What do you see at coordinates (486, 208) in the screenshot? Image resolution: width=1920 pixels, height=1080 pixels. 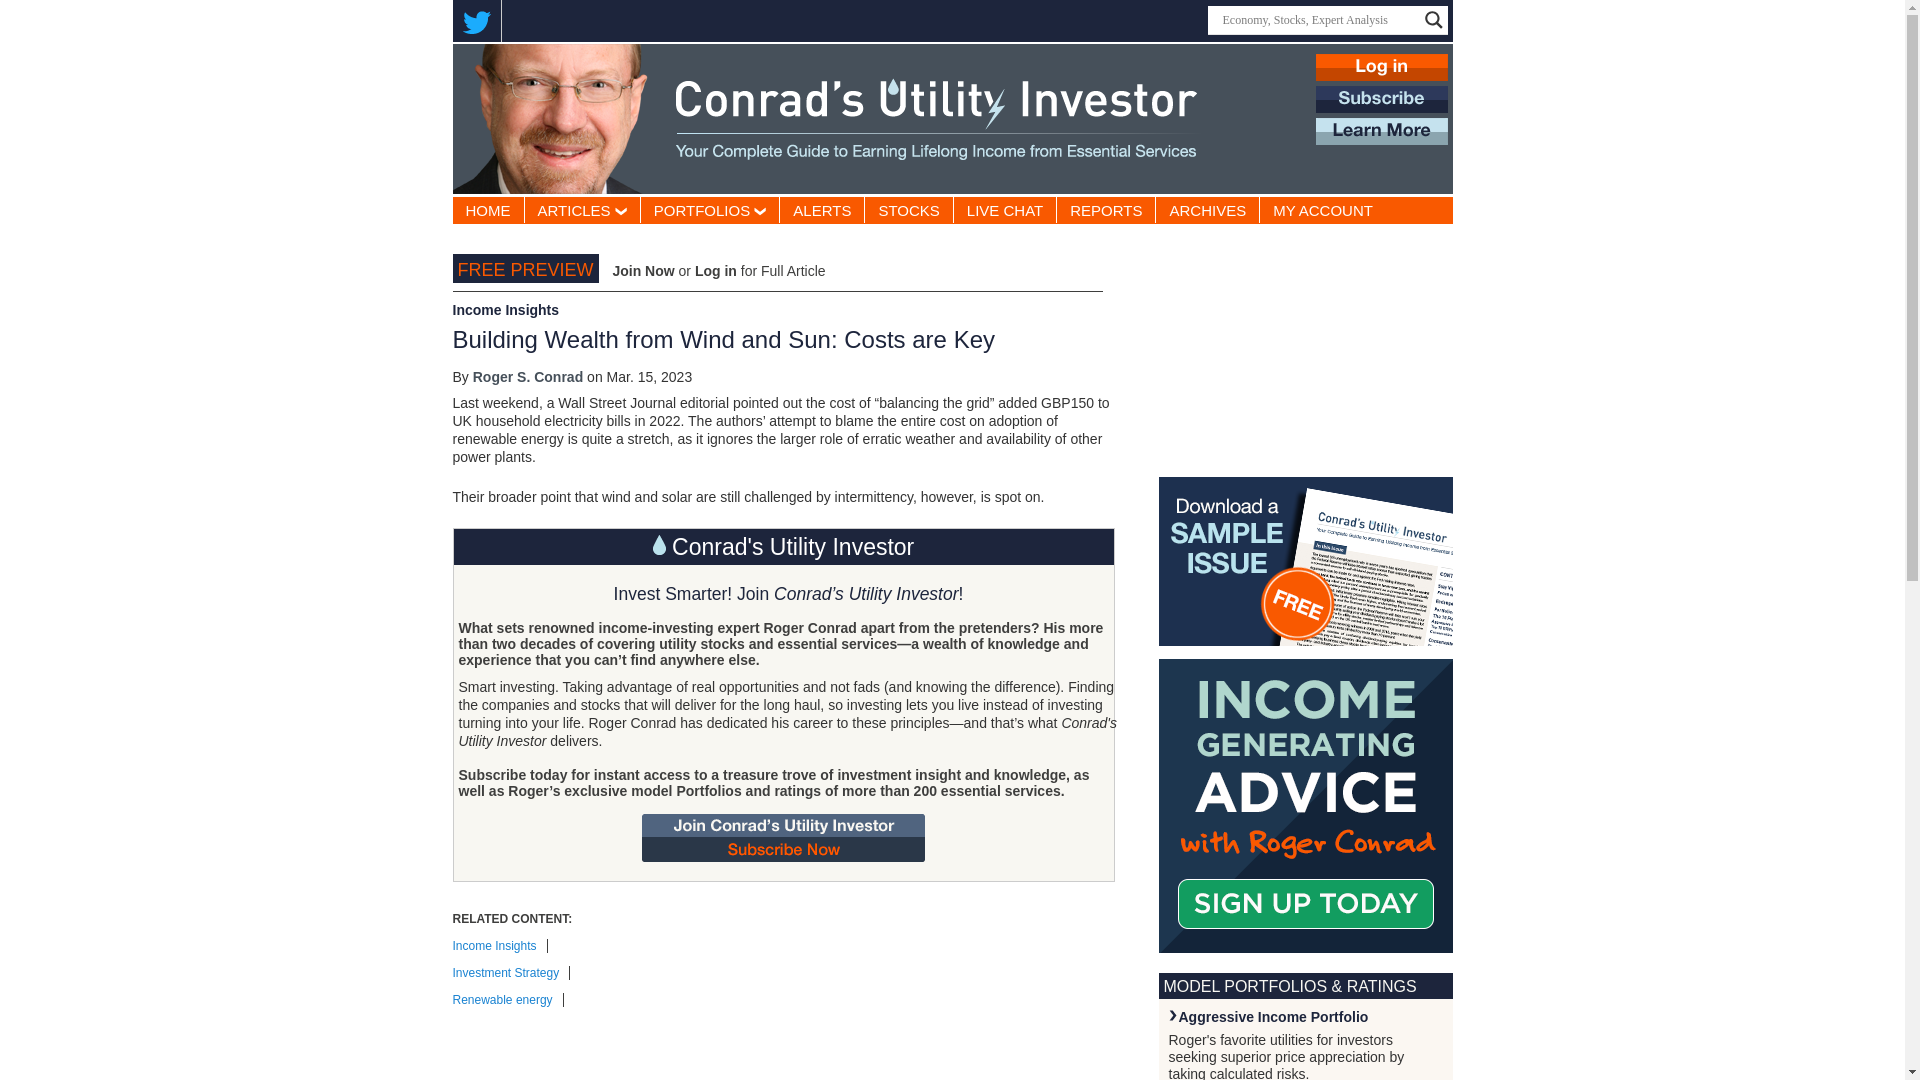 I see `HOME` at bounding box center [486, 208].